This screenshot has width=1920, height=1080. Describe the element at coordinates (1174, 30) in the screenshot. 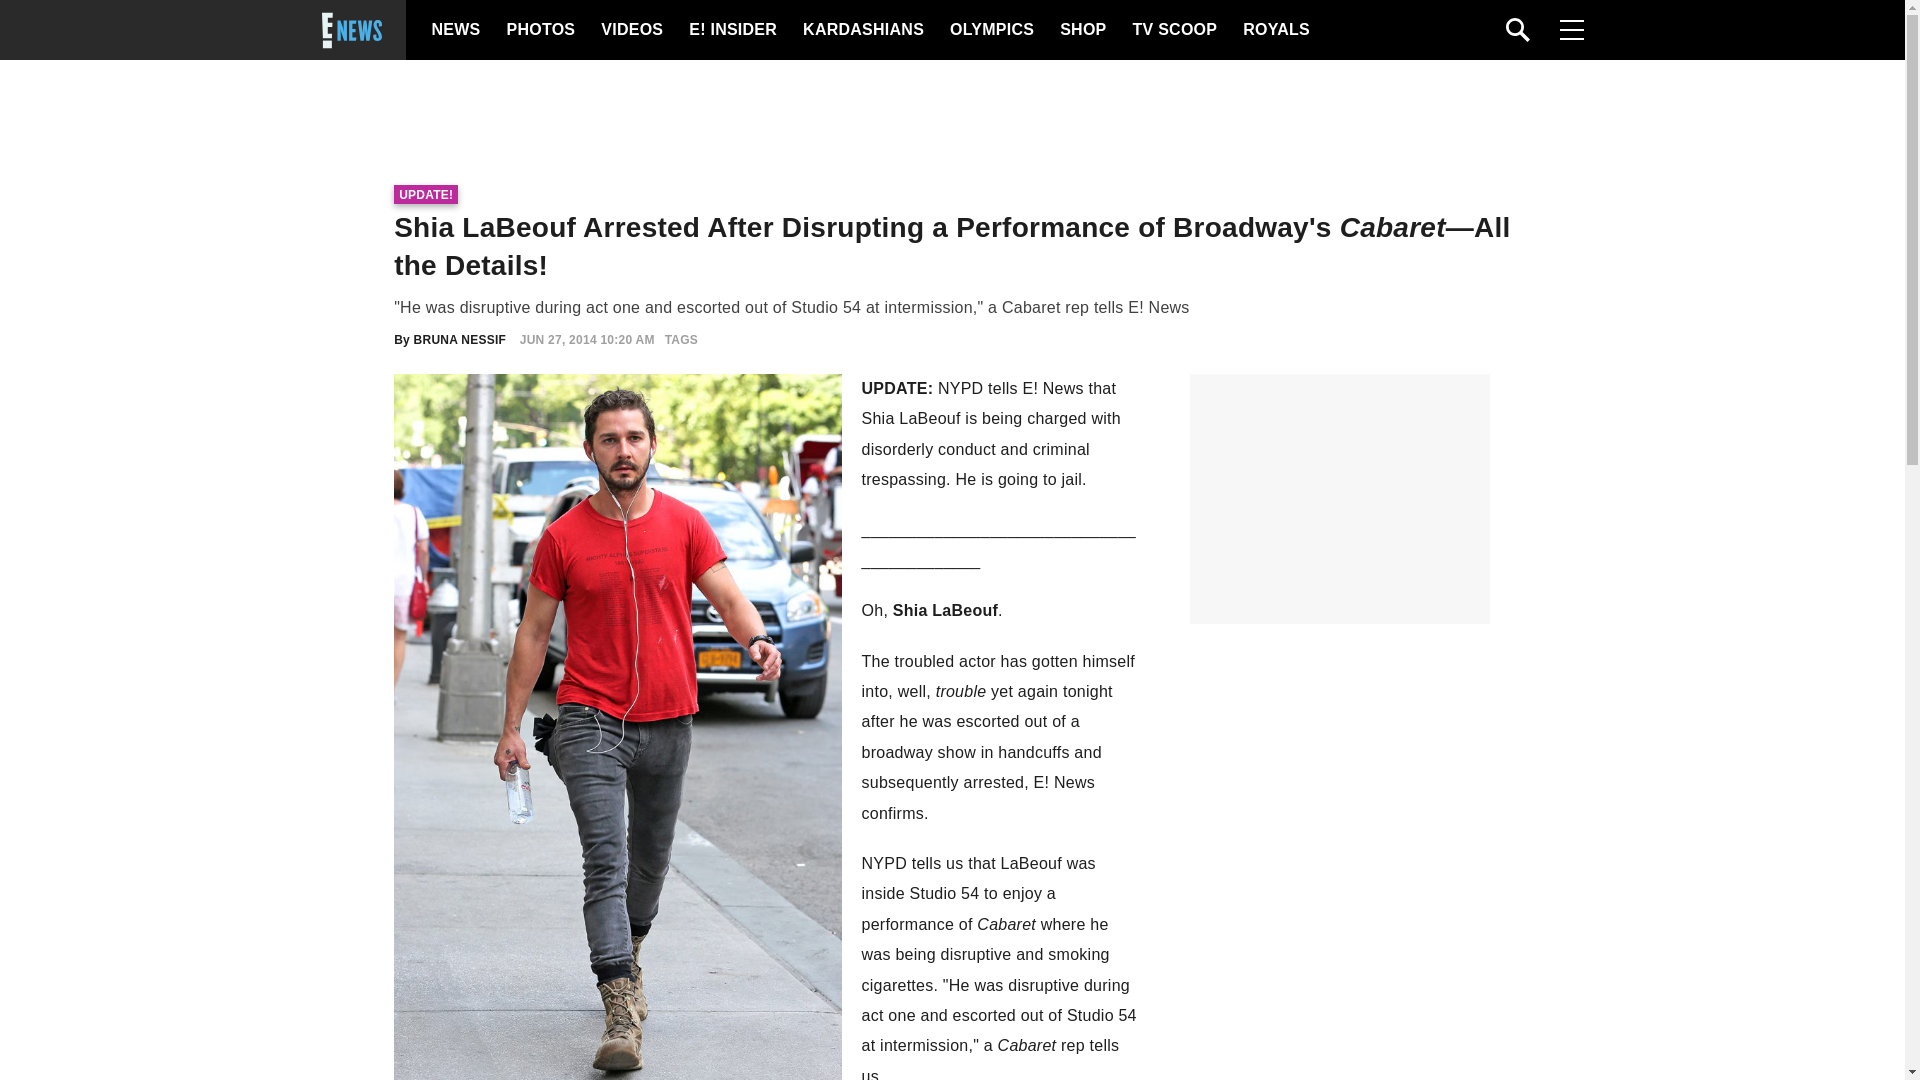

I see `TV SCOOP` at that location.